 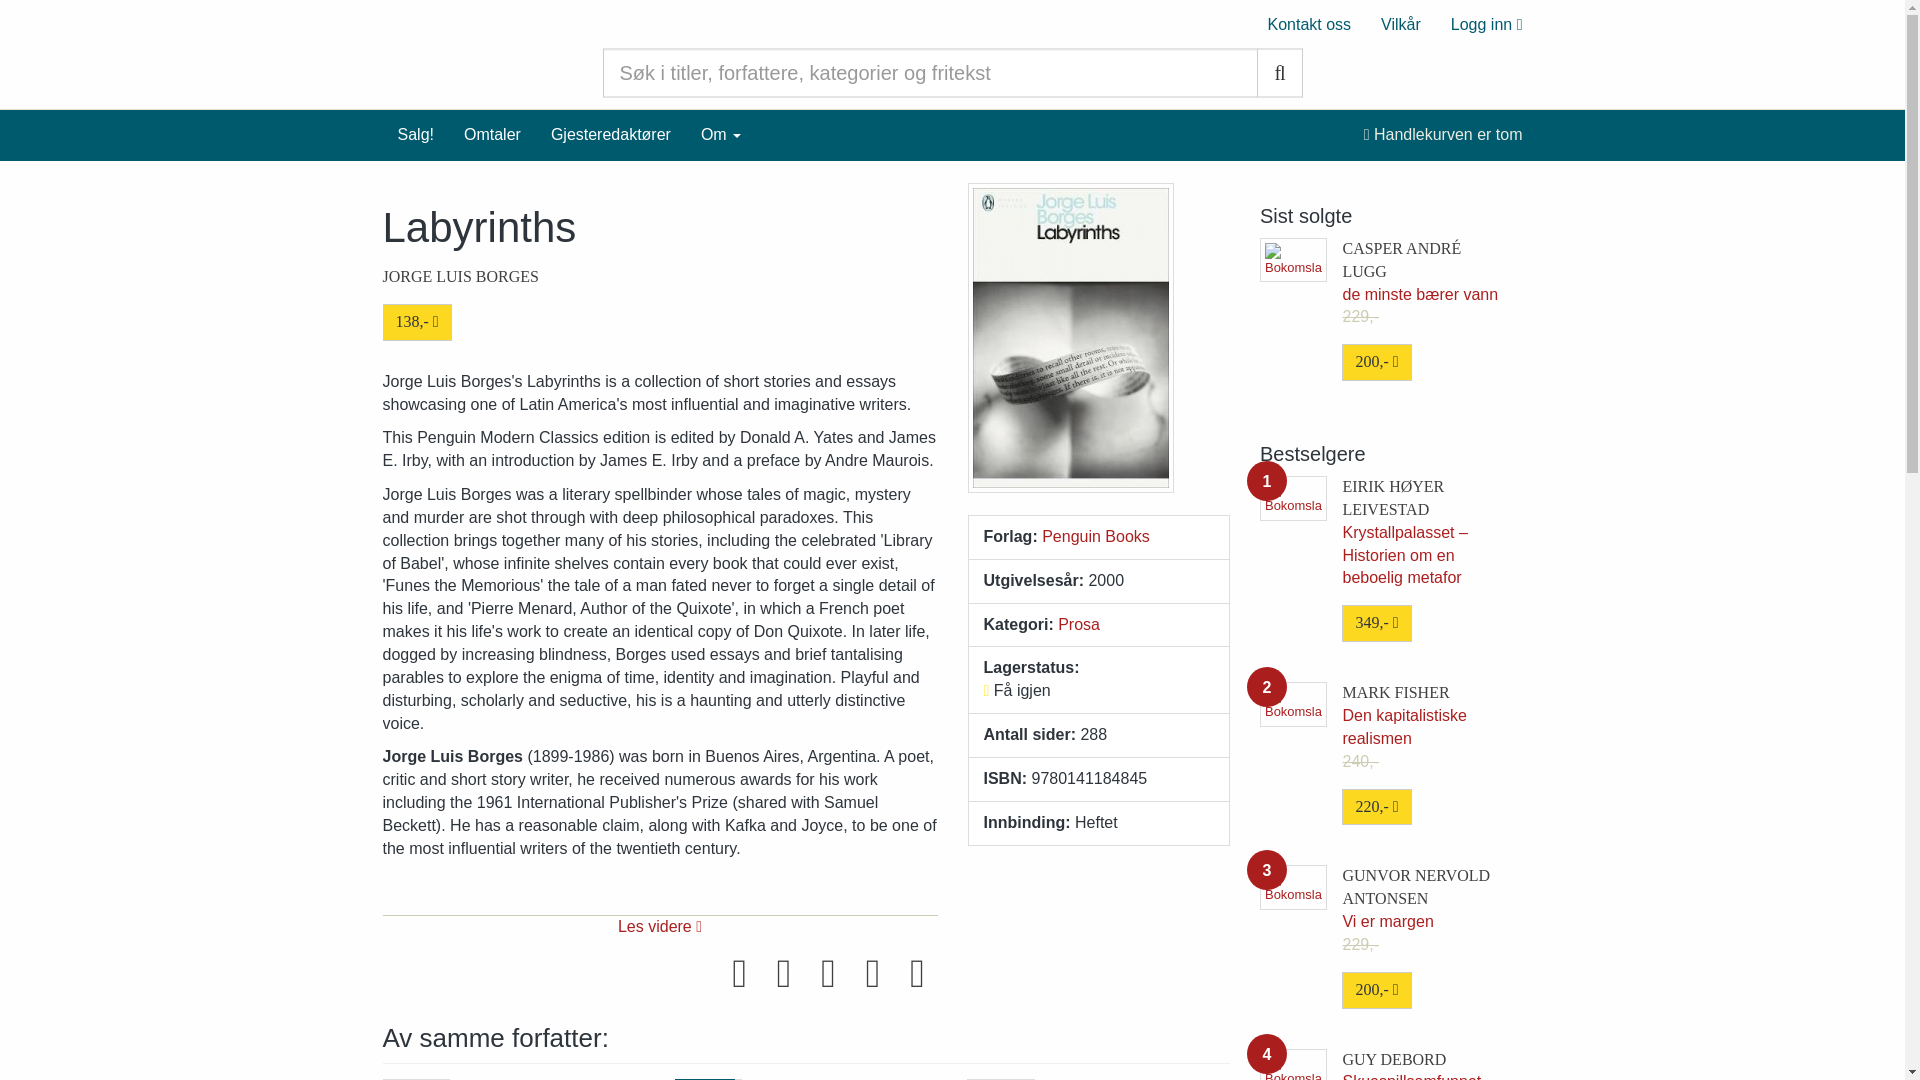 What do you see at coordinates (1396, 692) in the screenshot?
I see `Den kapitalistiske realismen` at bounding box center [1396, 692].